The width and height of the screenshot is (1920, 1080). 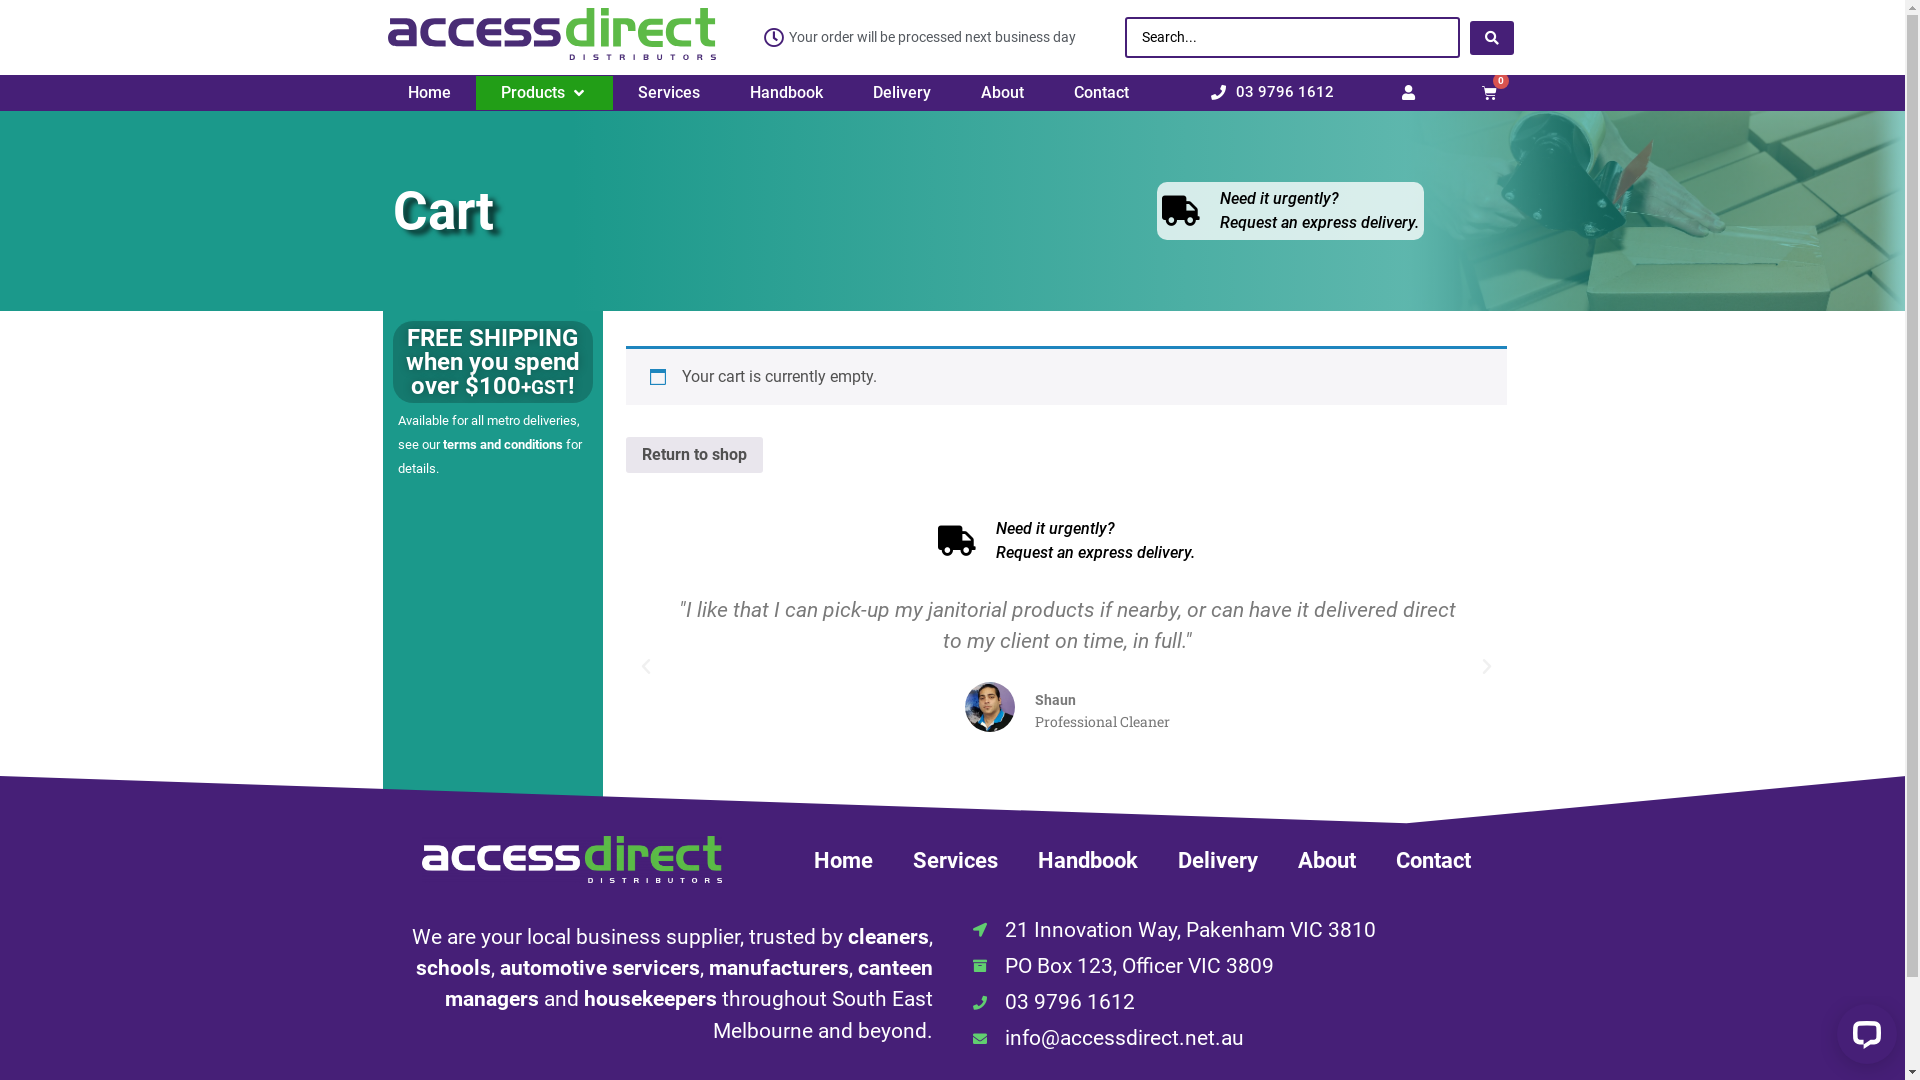 I want to click on cleaners, so click(x=888, y=937).